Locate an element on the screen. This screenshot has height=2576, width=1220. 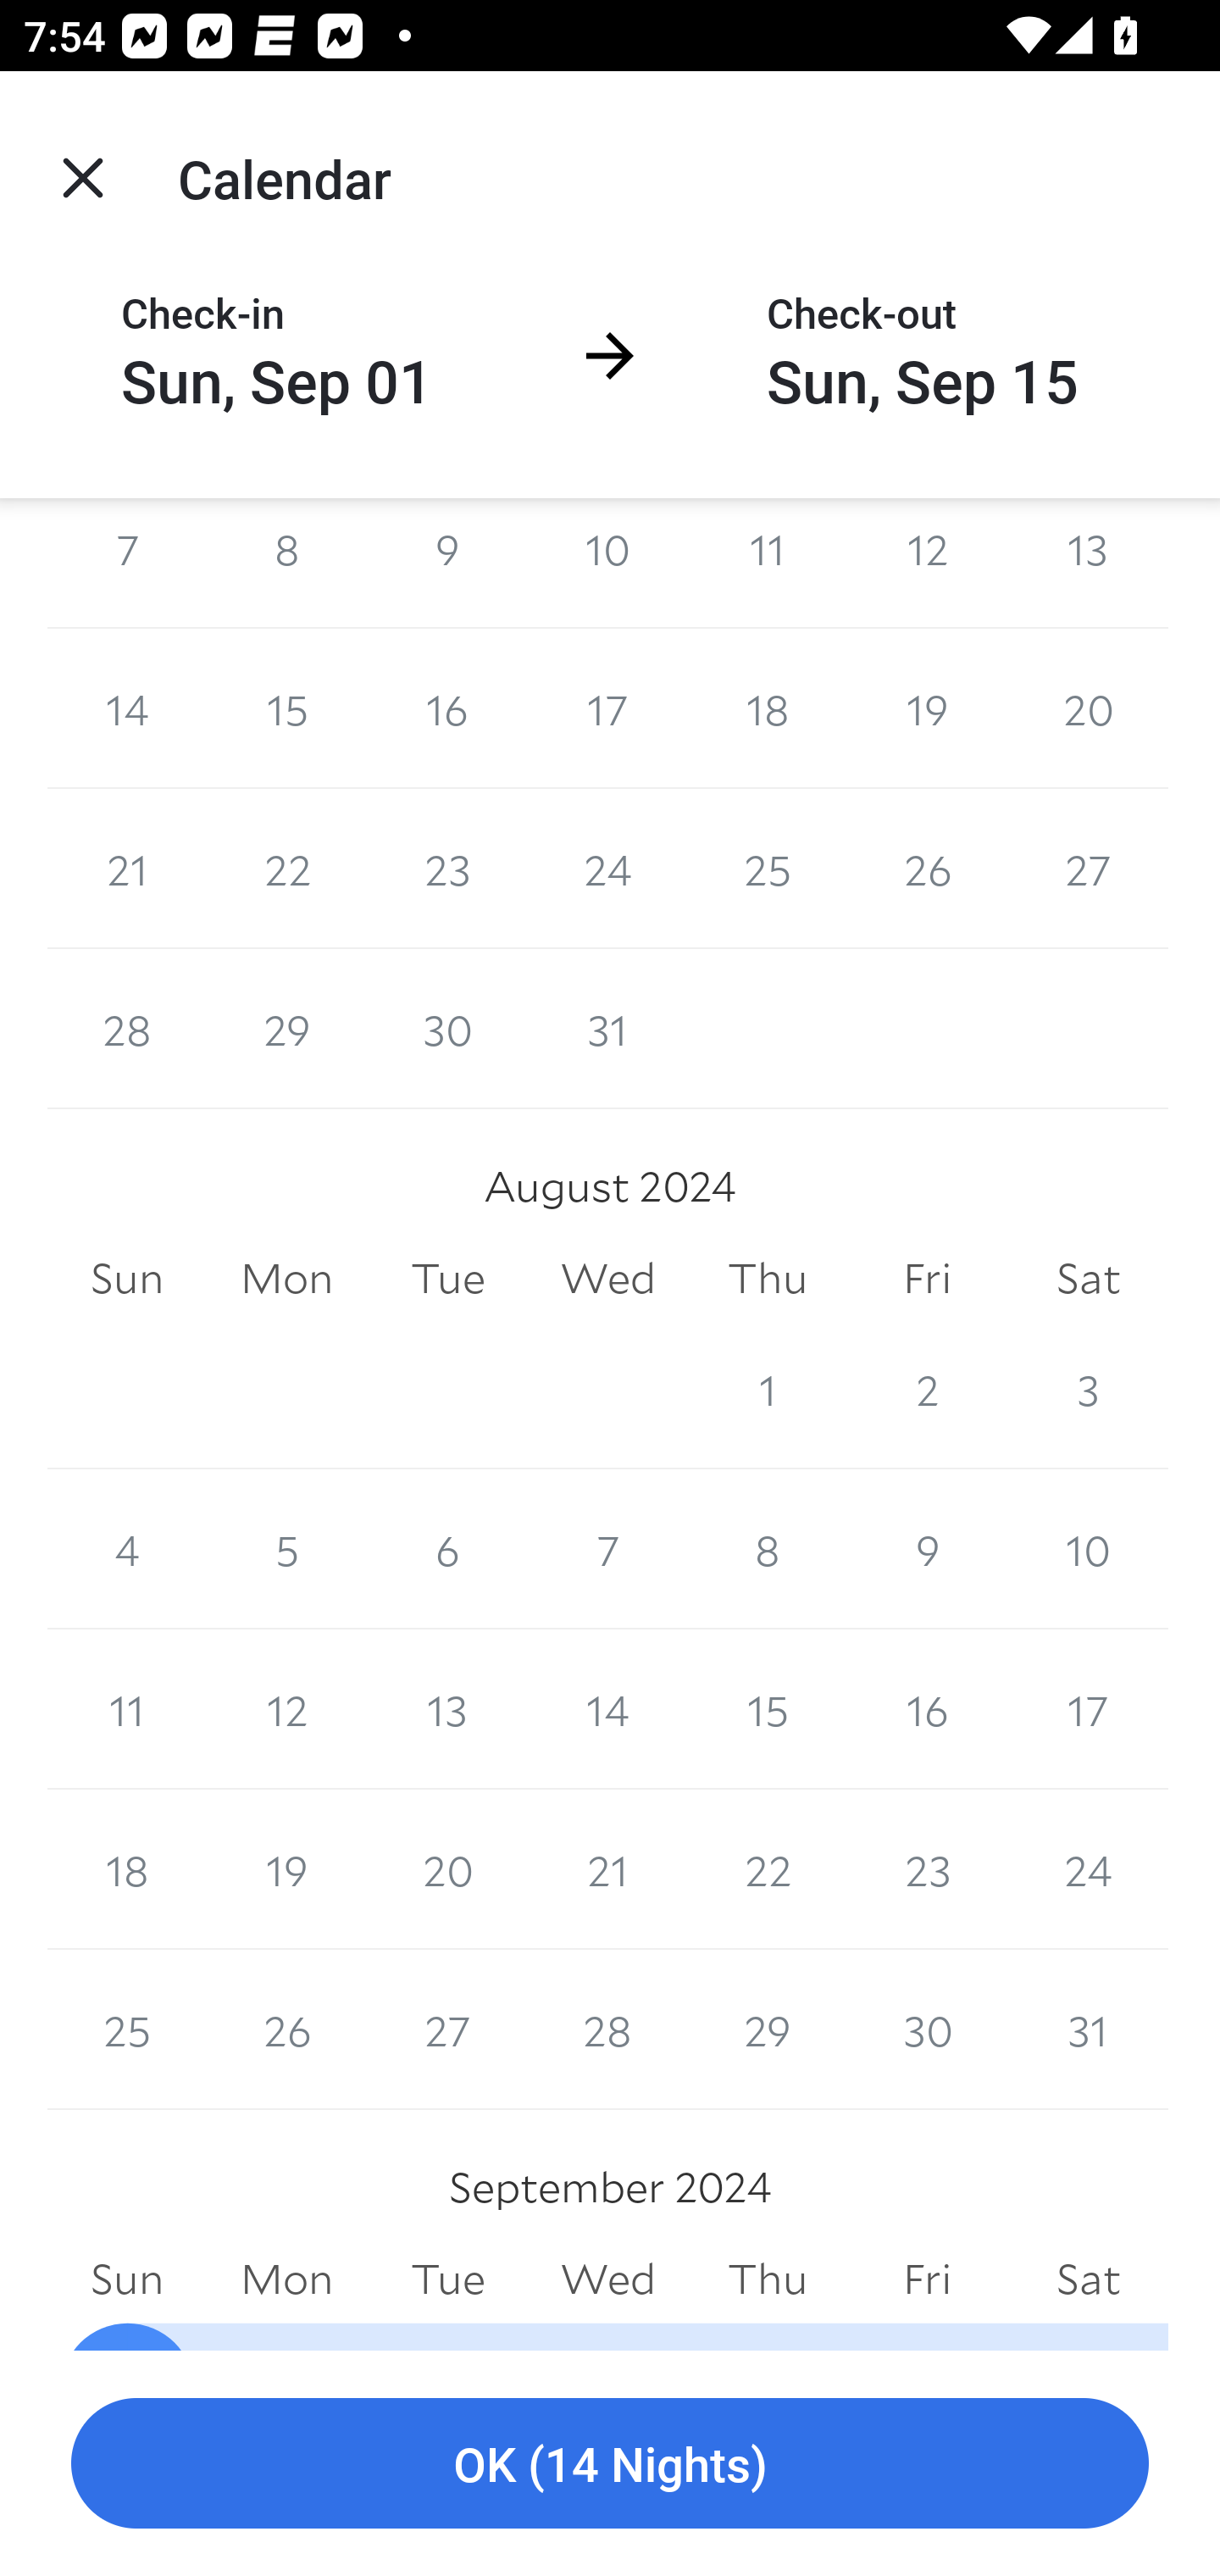
1 1 August 2024 is located at coordinates (768, 1388).